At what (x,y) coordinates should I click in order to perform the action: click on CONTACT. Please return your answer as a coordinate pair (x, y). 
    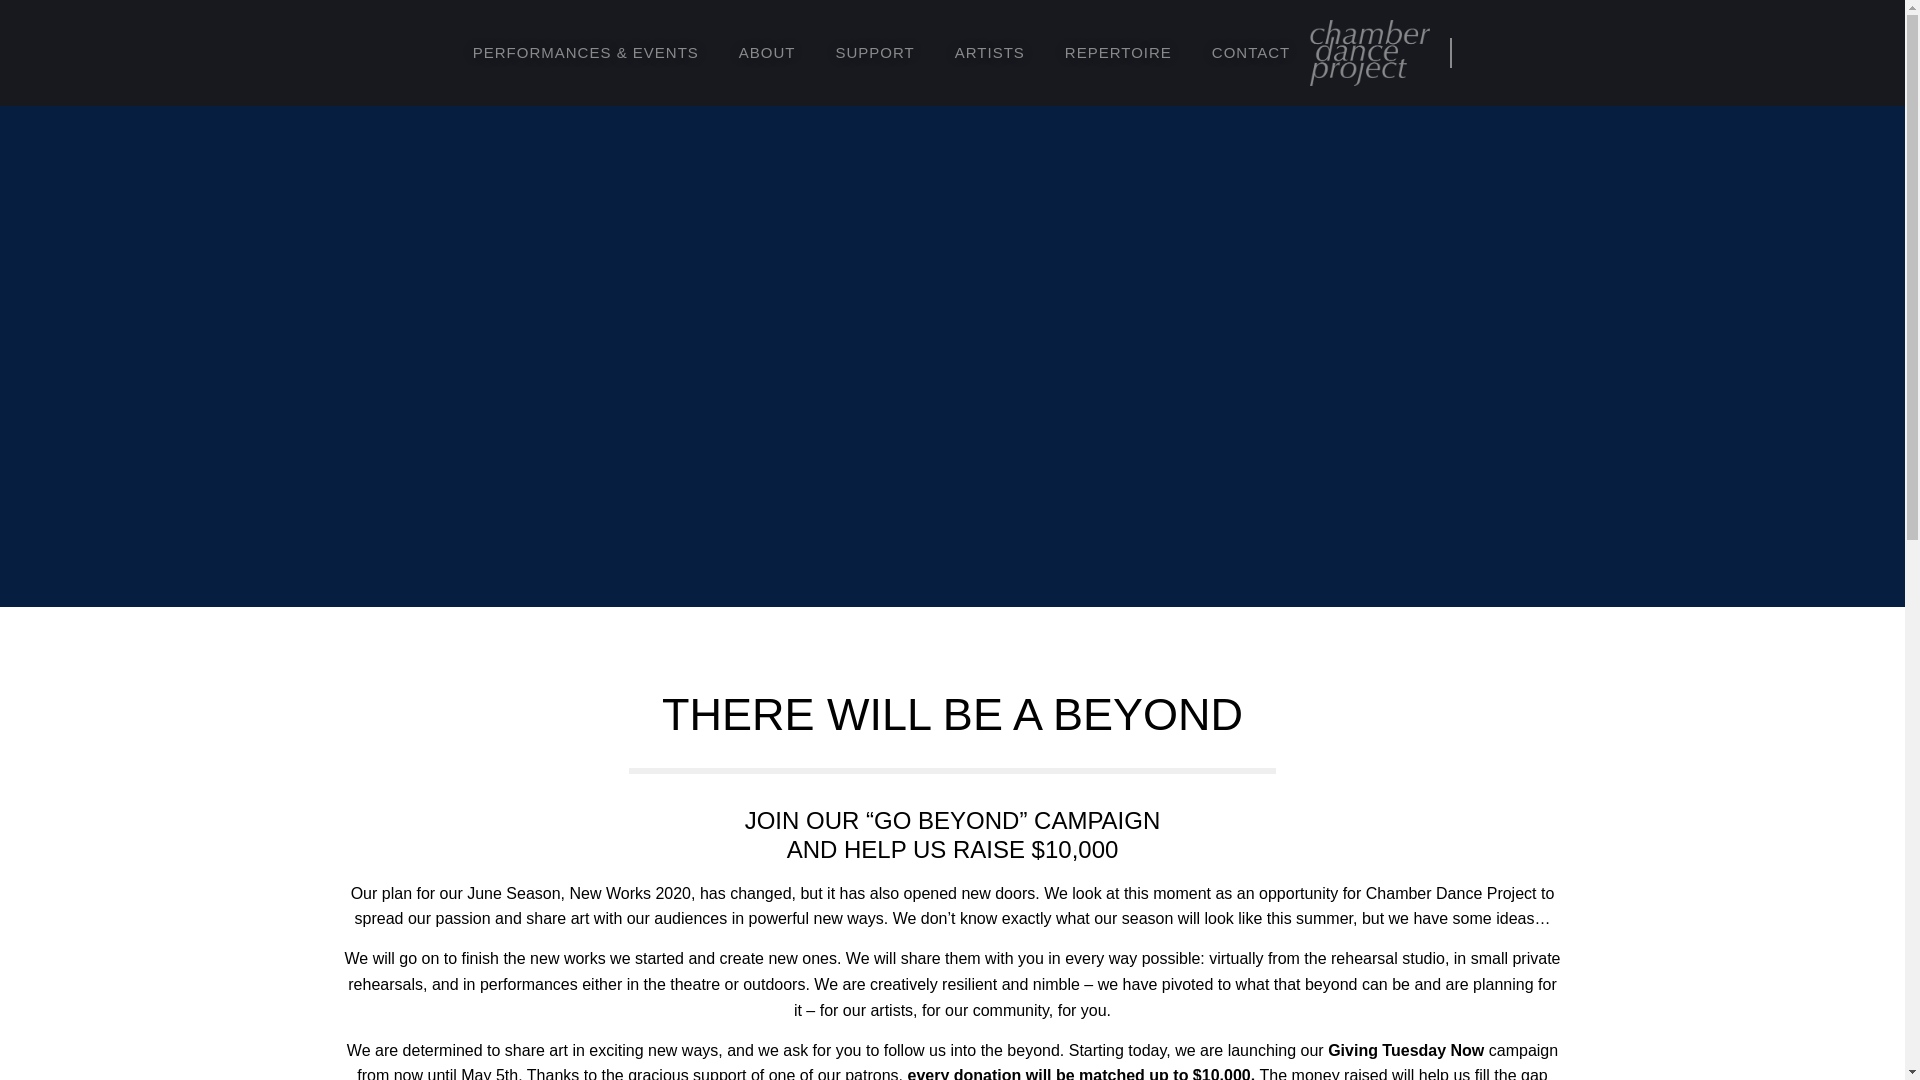
    Looking at the image, I should click on (1250, 52).